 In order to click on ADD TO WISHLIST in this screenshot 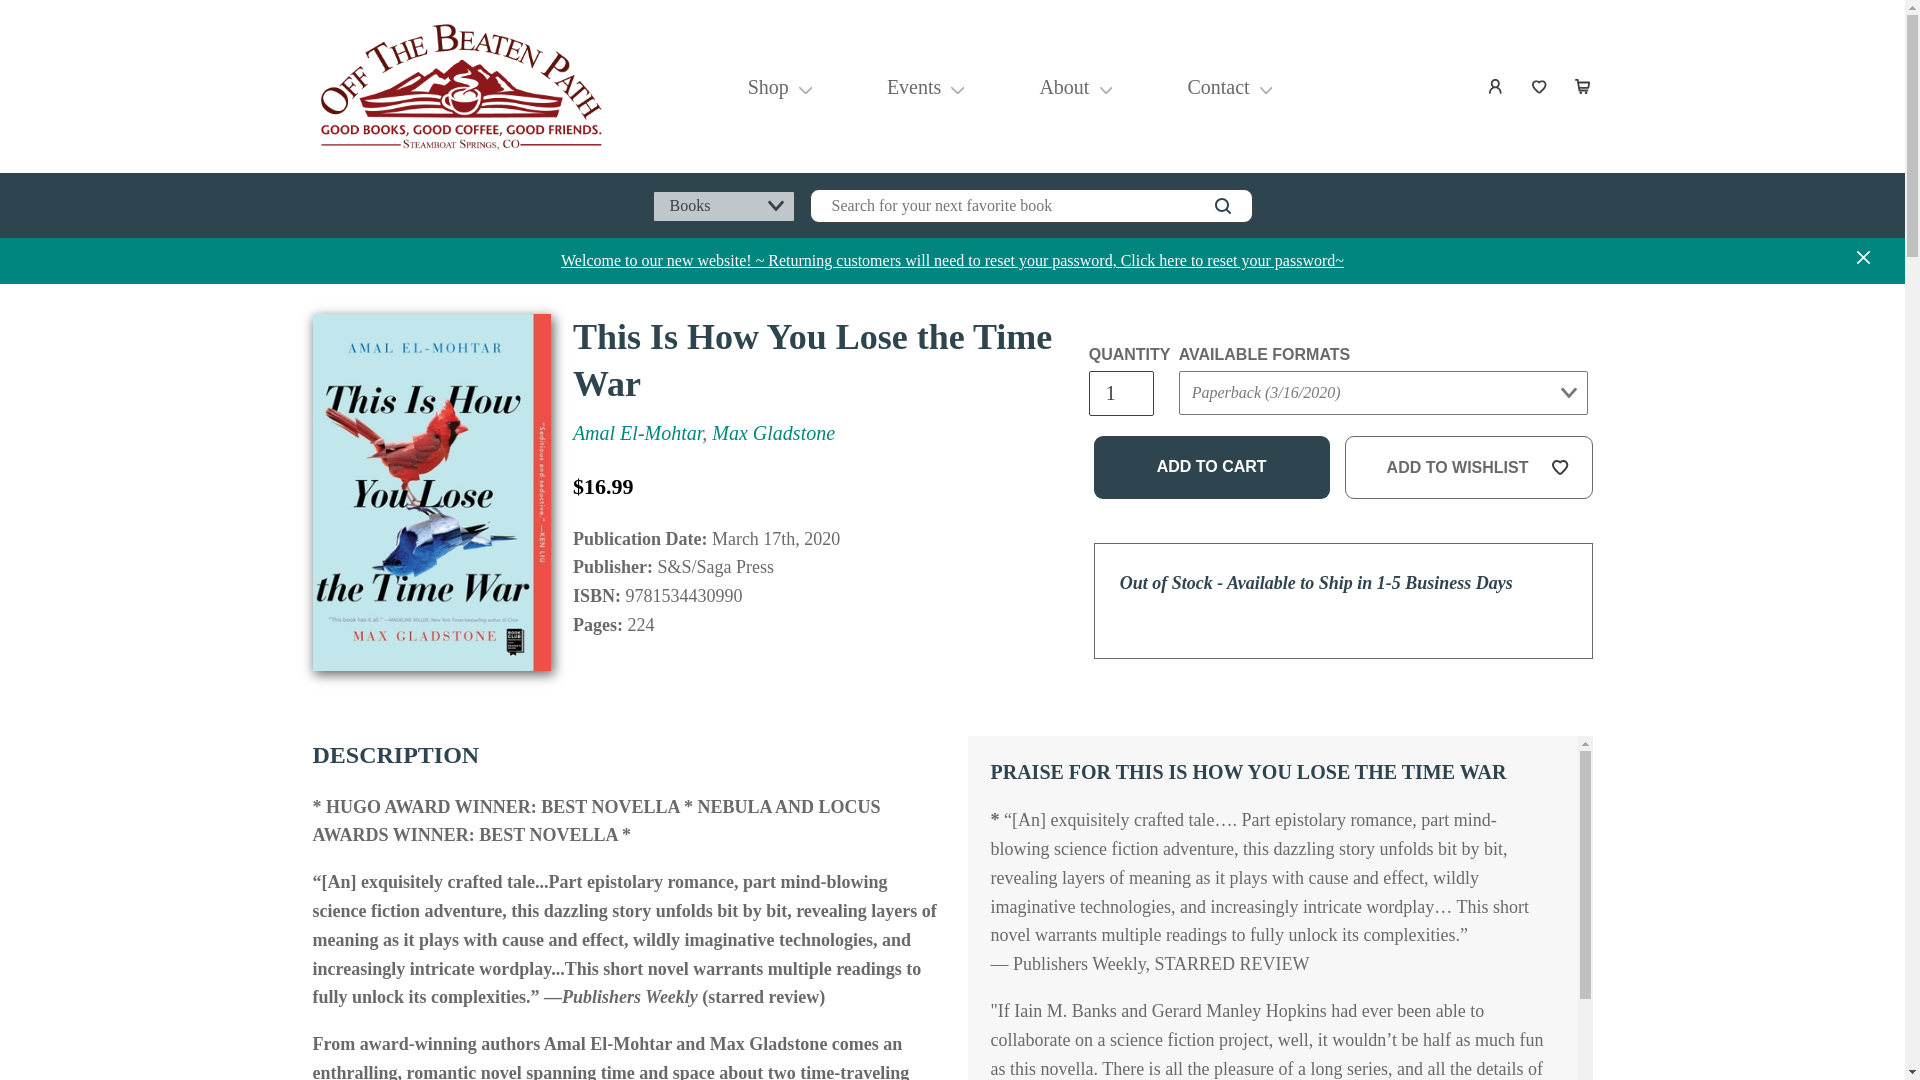, I will do `click(1469, 468)`.